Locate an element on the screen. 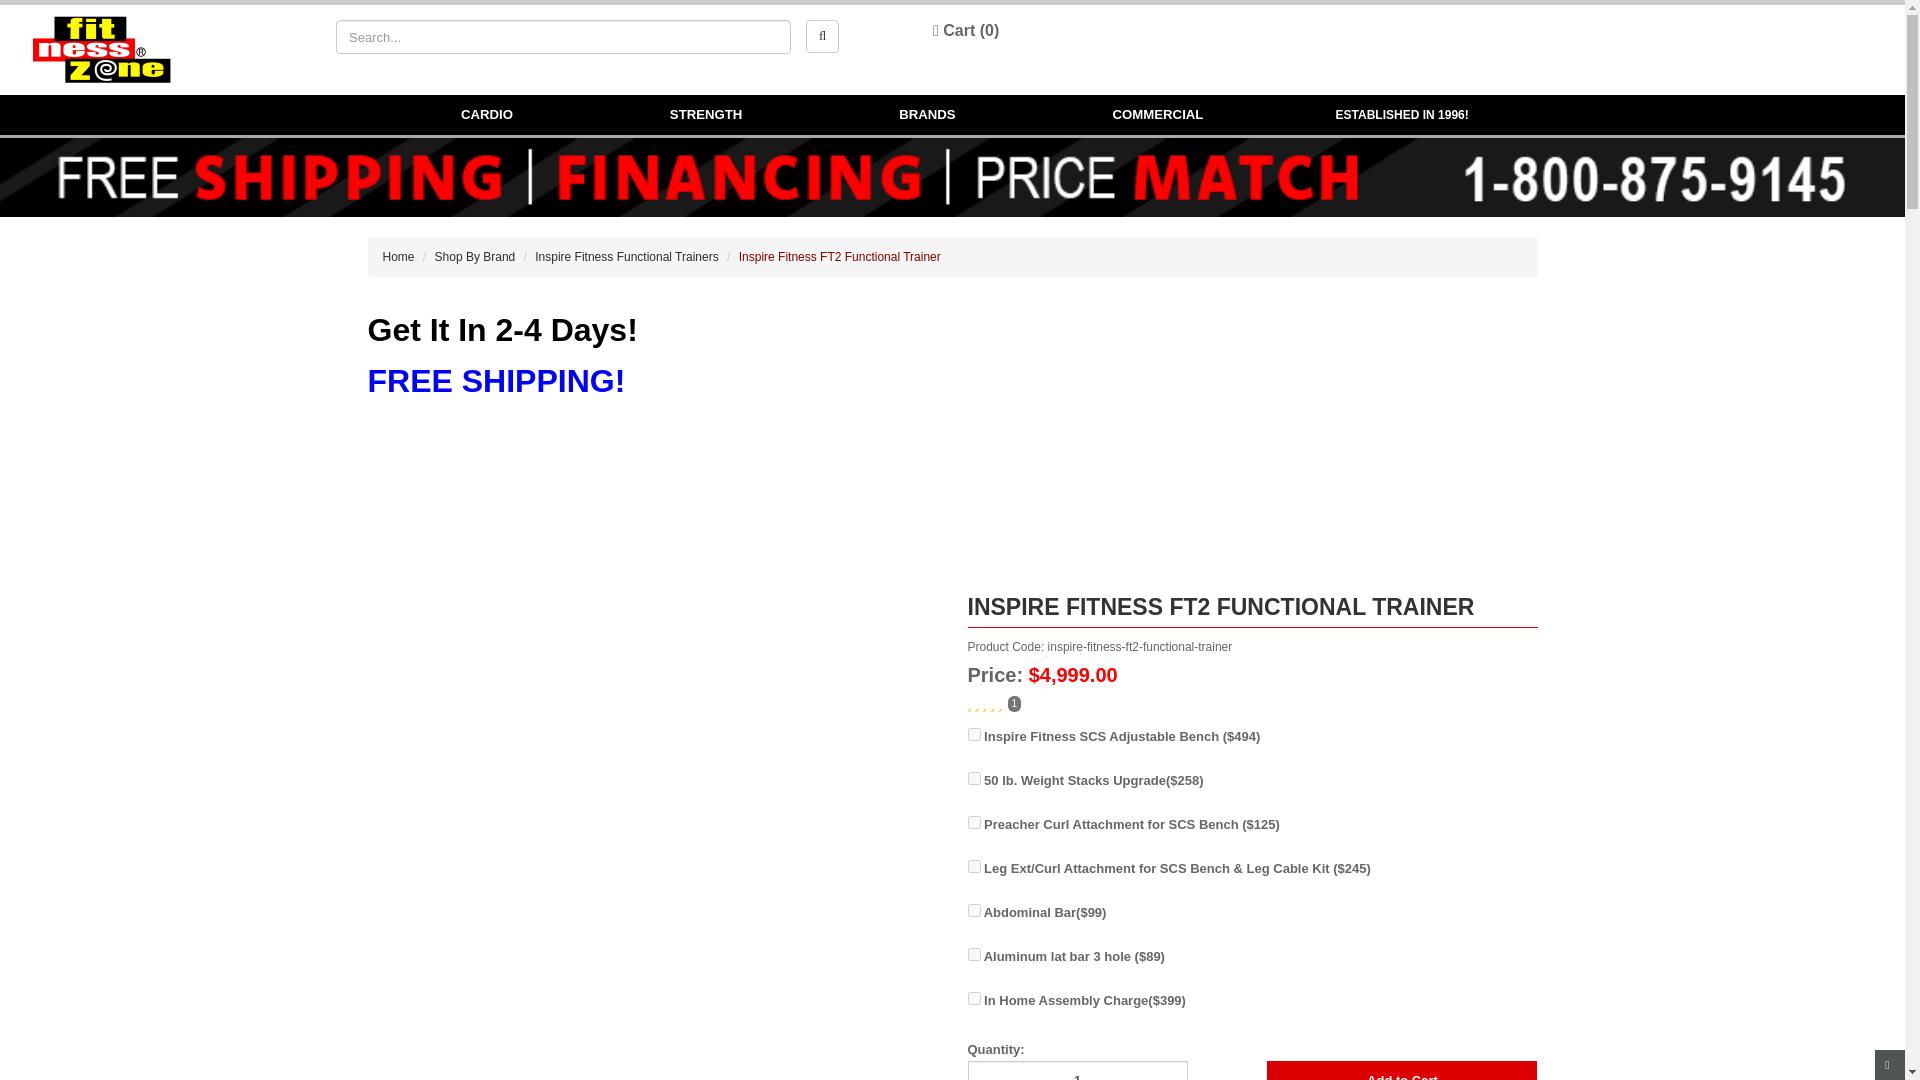 The image size is (1920, 1080). Quantity is located at coordinates (996, 1046).